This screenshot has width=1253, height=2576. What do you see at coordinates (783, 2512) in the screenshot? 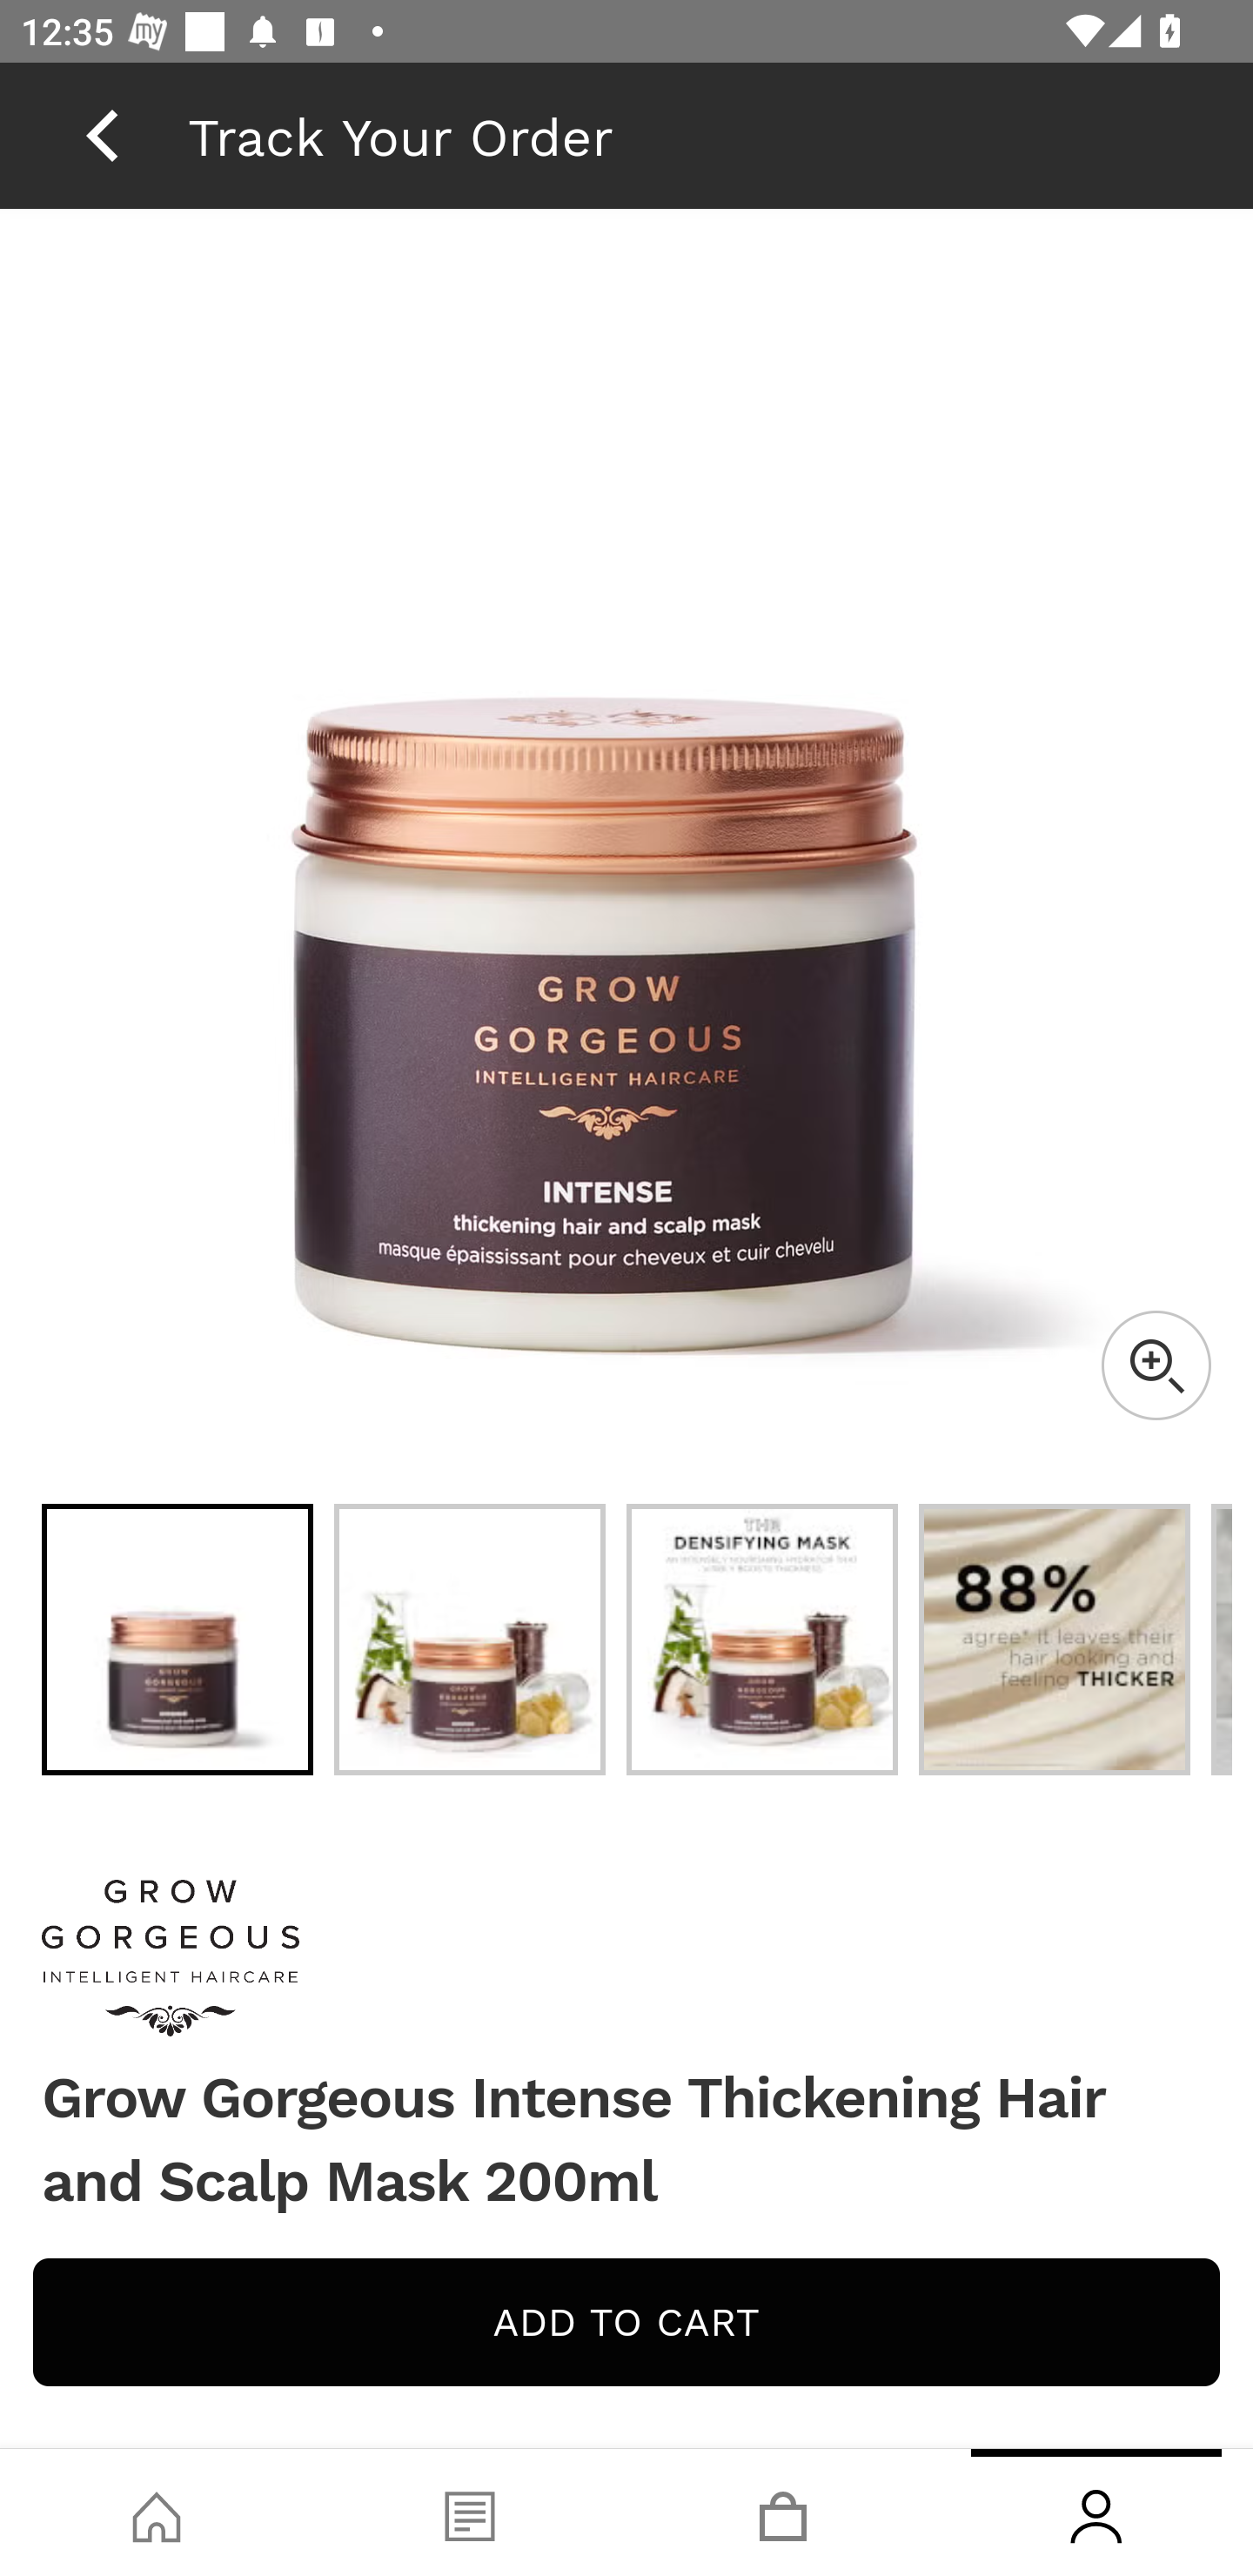
I see `Basket, tab, 3 of 4` at bounding box center [783, 2512].